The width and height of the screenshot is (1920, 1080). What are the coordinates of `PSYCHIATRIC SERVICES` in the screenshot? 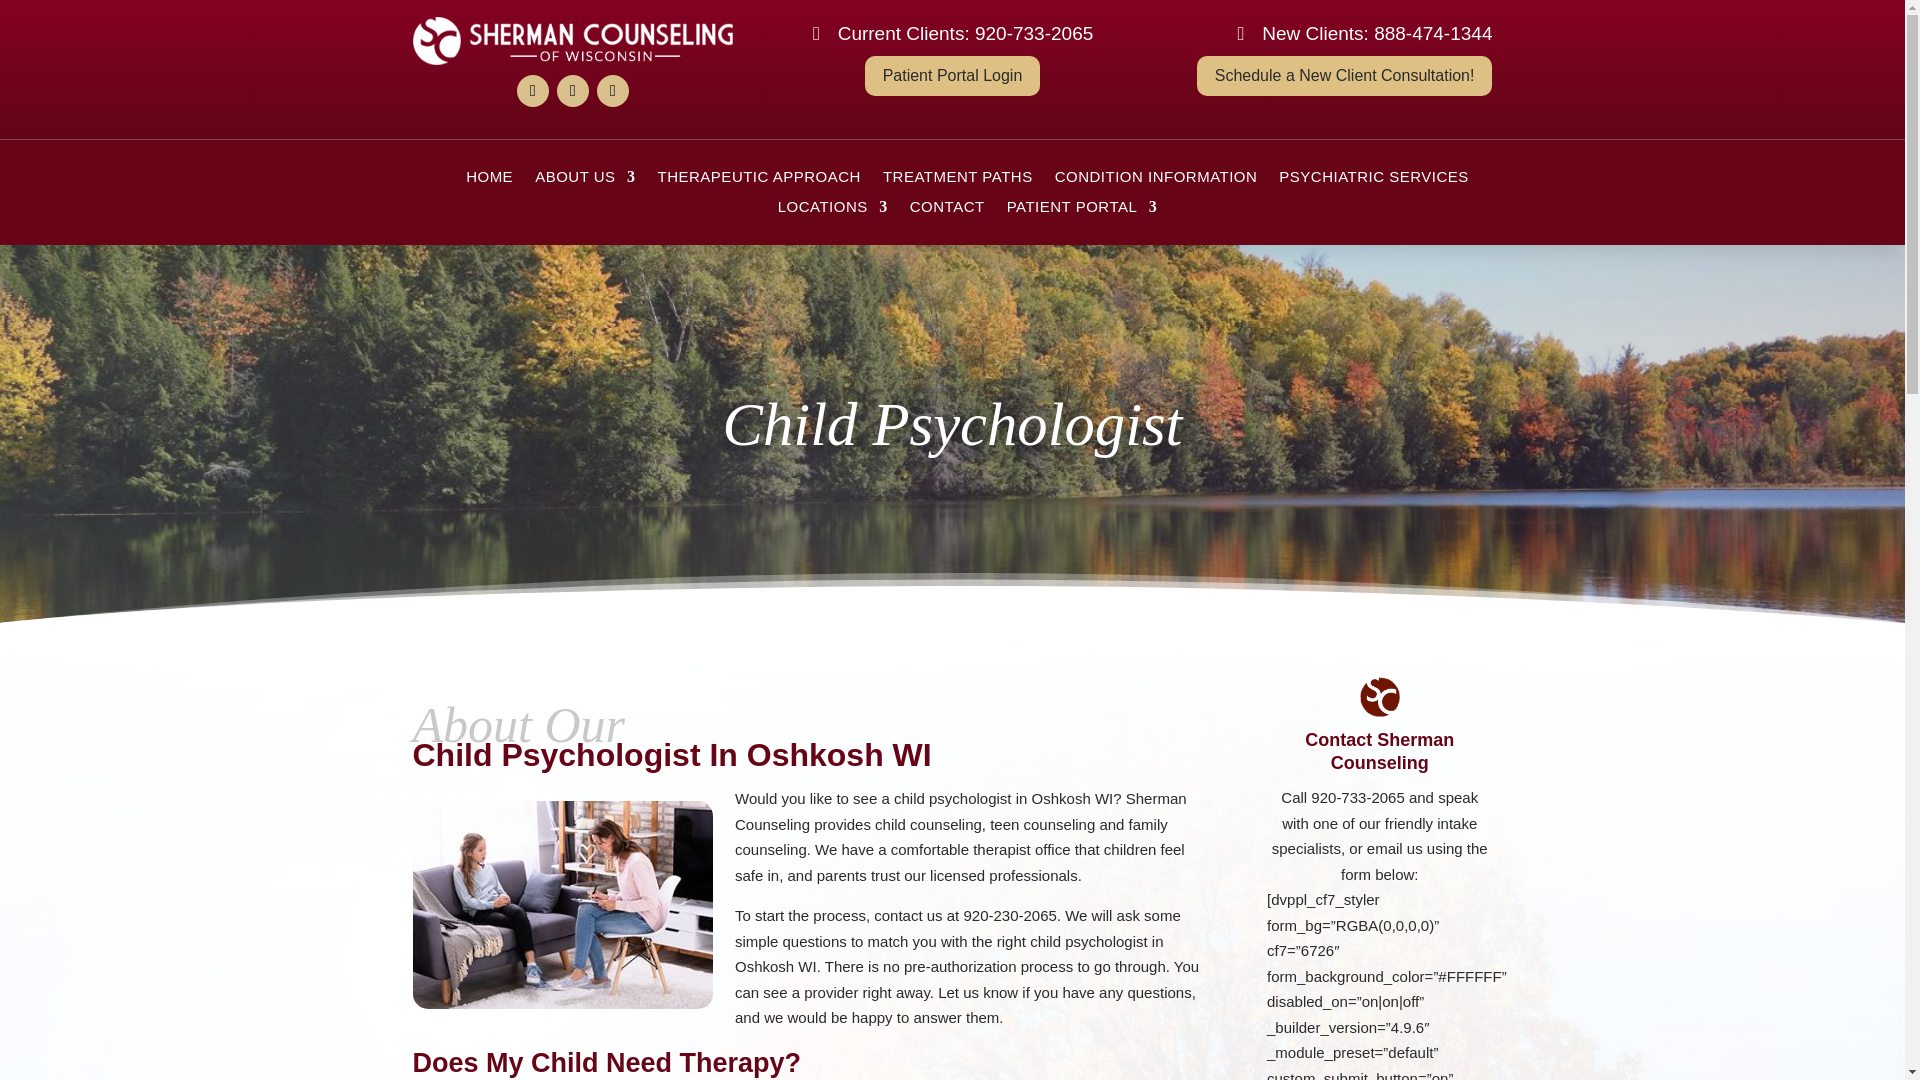 It's located at (1373, 180).